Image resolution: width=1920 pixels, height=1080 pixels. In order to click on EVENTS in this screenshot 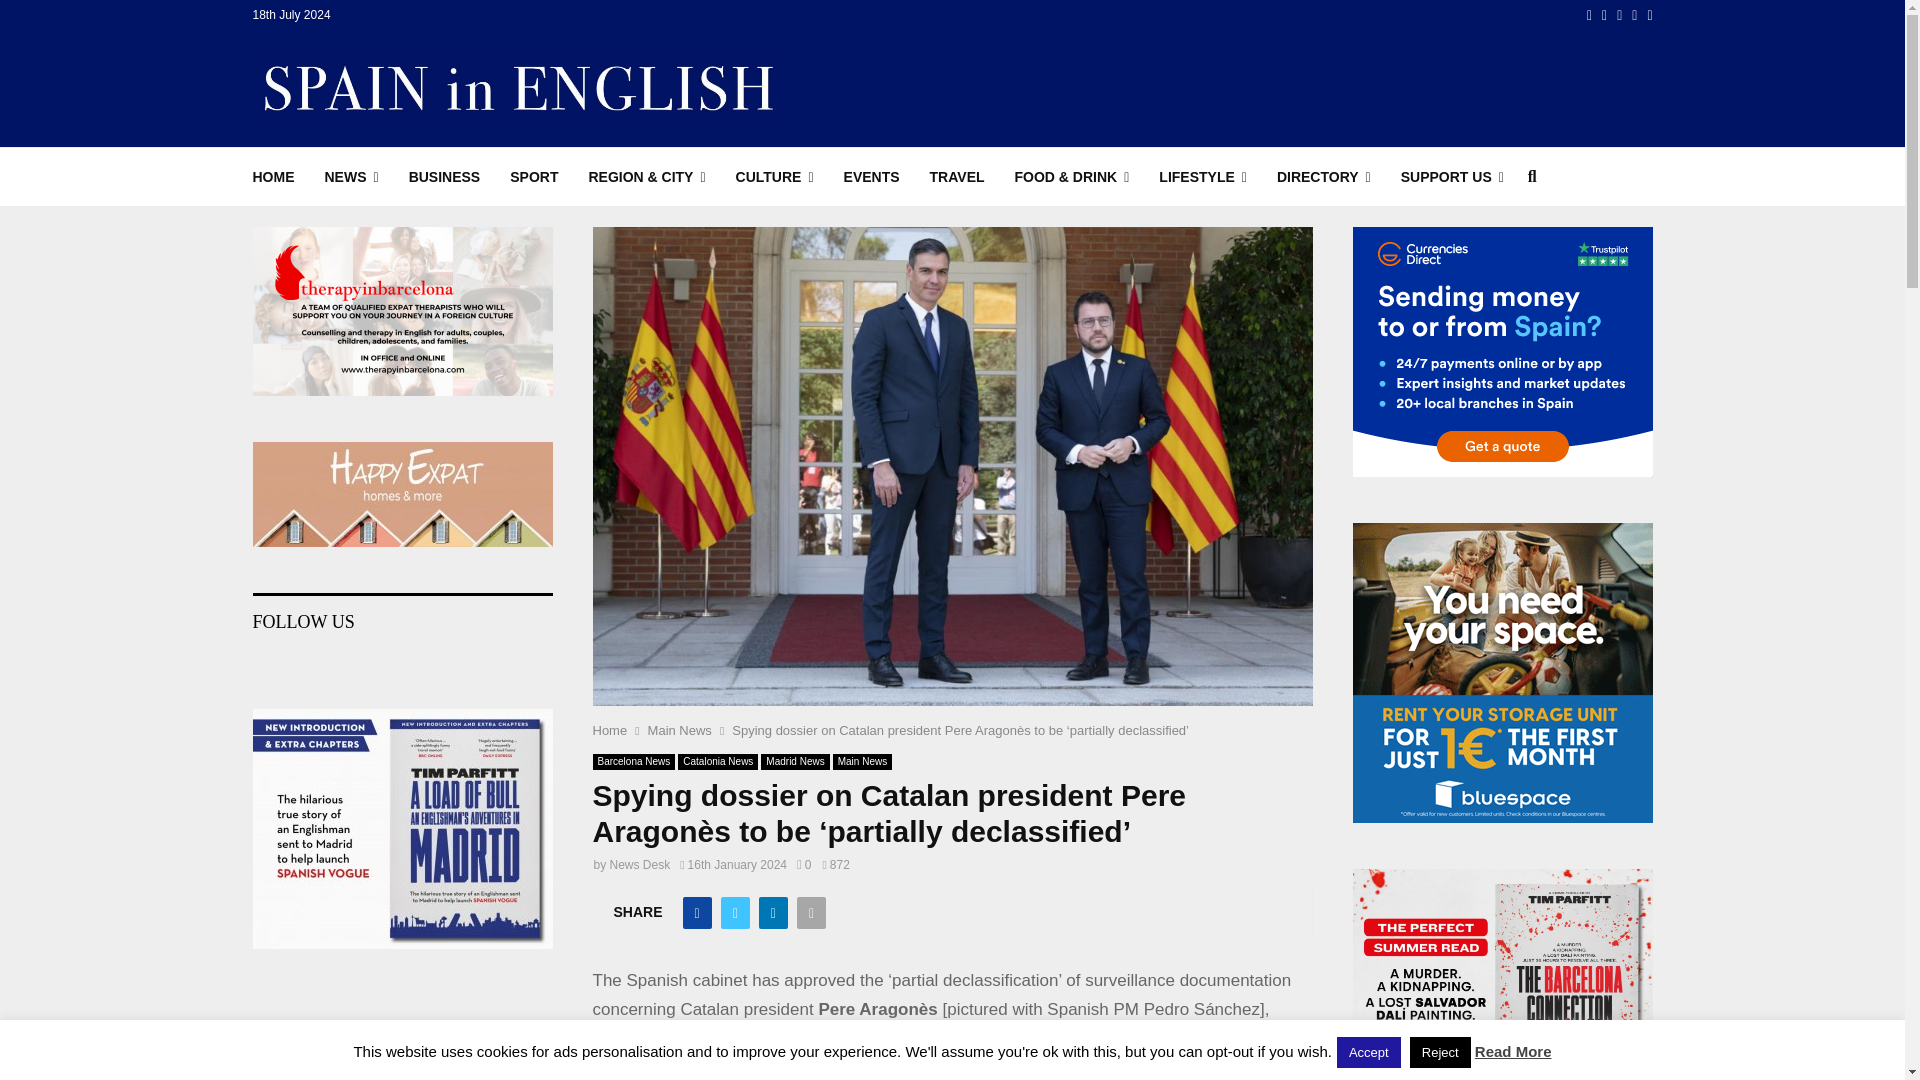, I will do `click(872, 176)`.